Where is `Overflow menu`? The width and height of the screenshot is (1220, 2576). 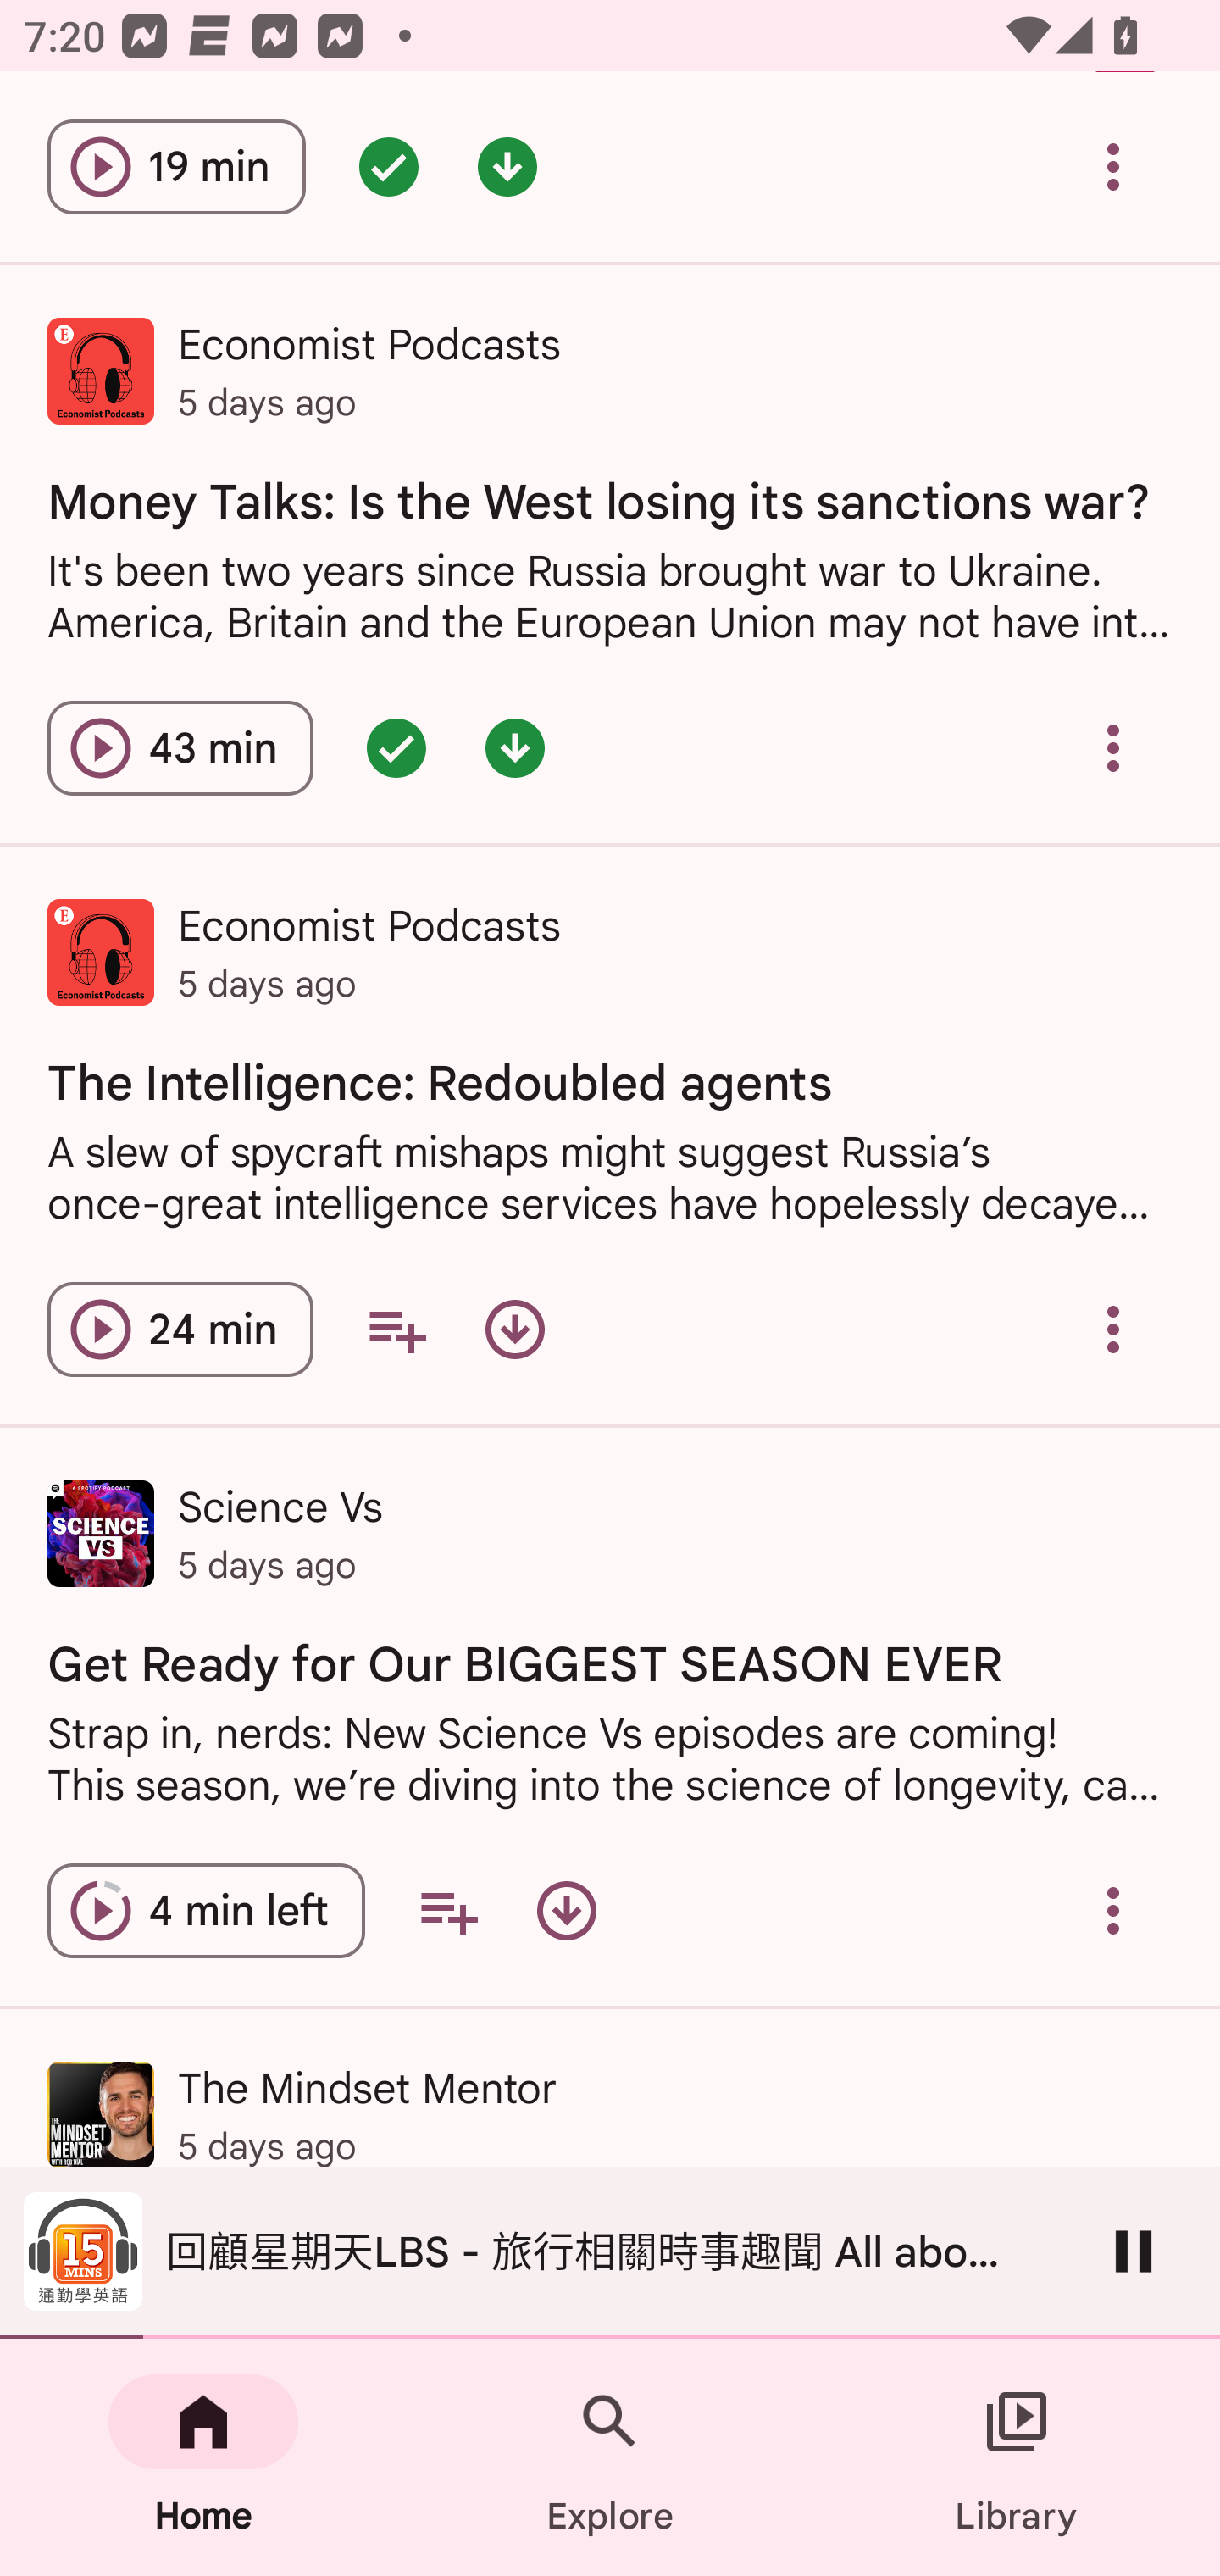 Overflow menu is located at coordinates (1113, 747).